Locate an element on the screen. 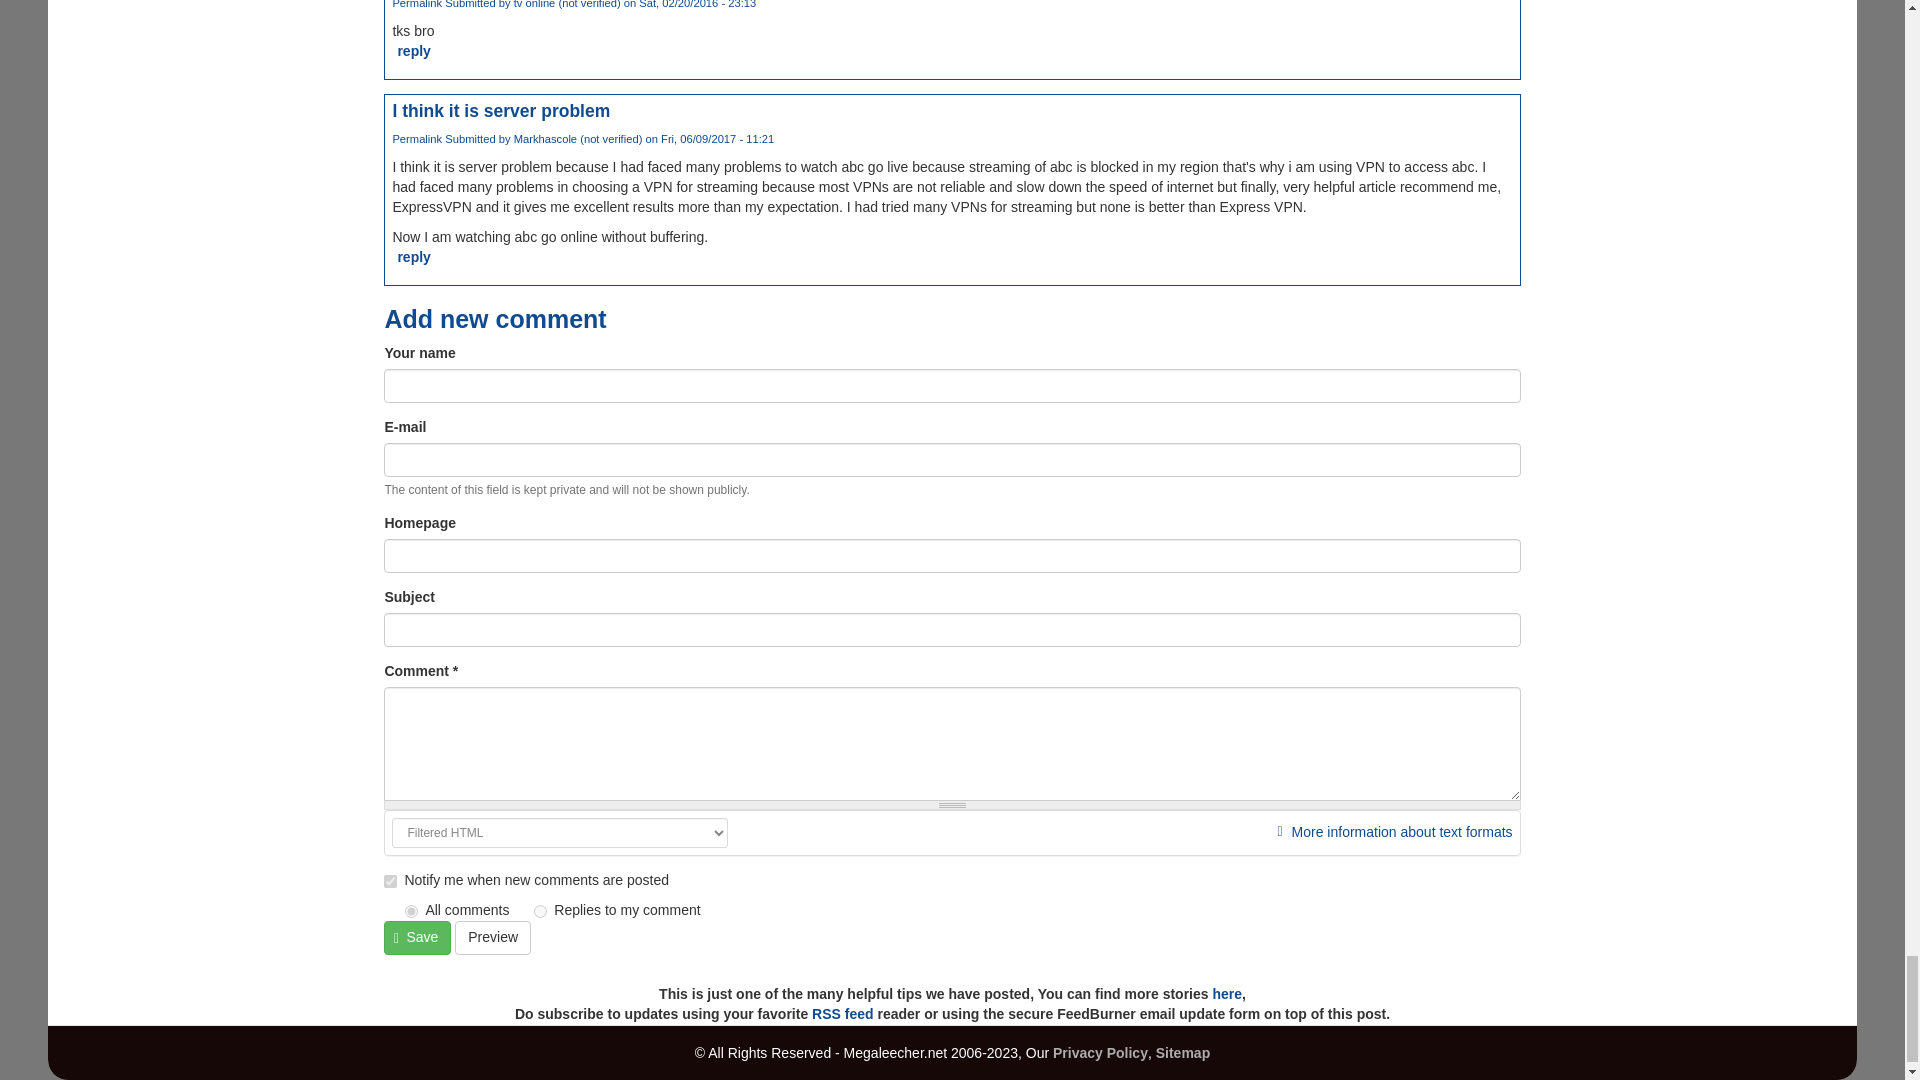 Image resolution: width=1920 pixels, height=1080 pixels. 2 is located at coordinates (540, 912).